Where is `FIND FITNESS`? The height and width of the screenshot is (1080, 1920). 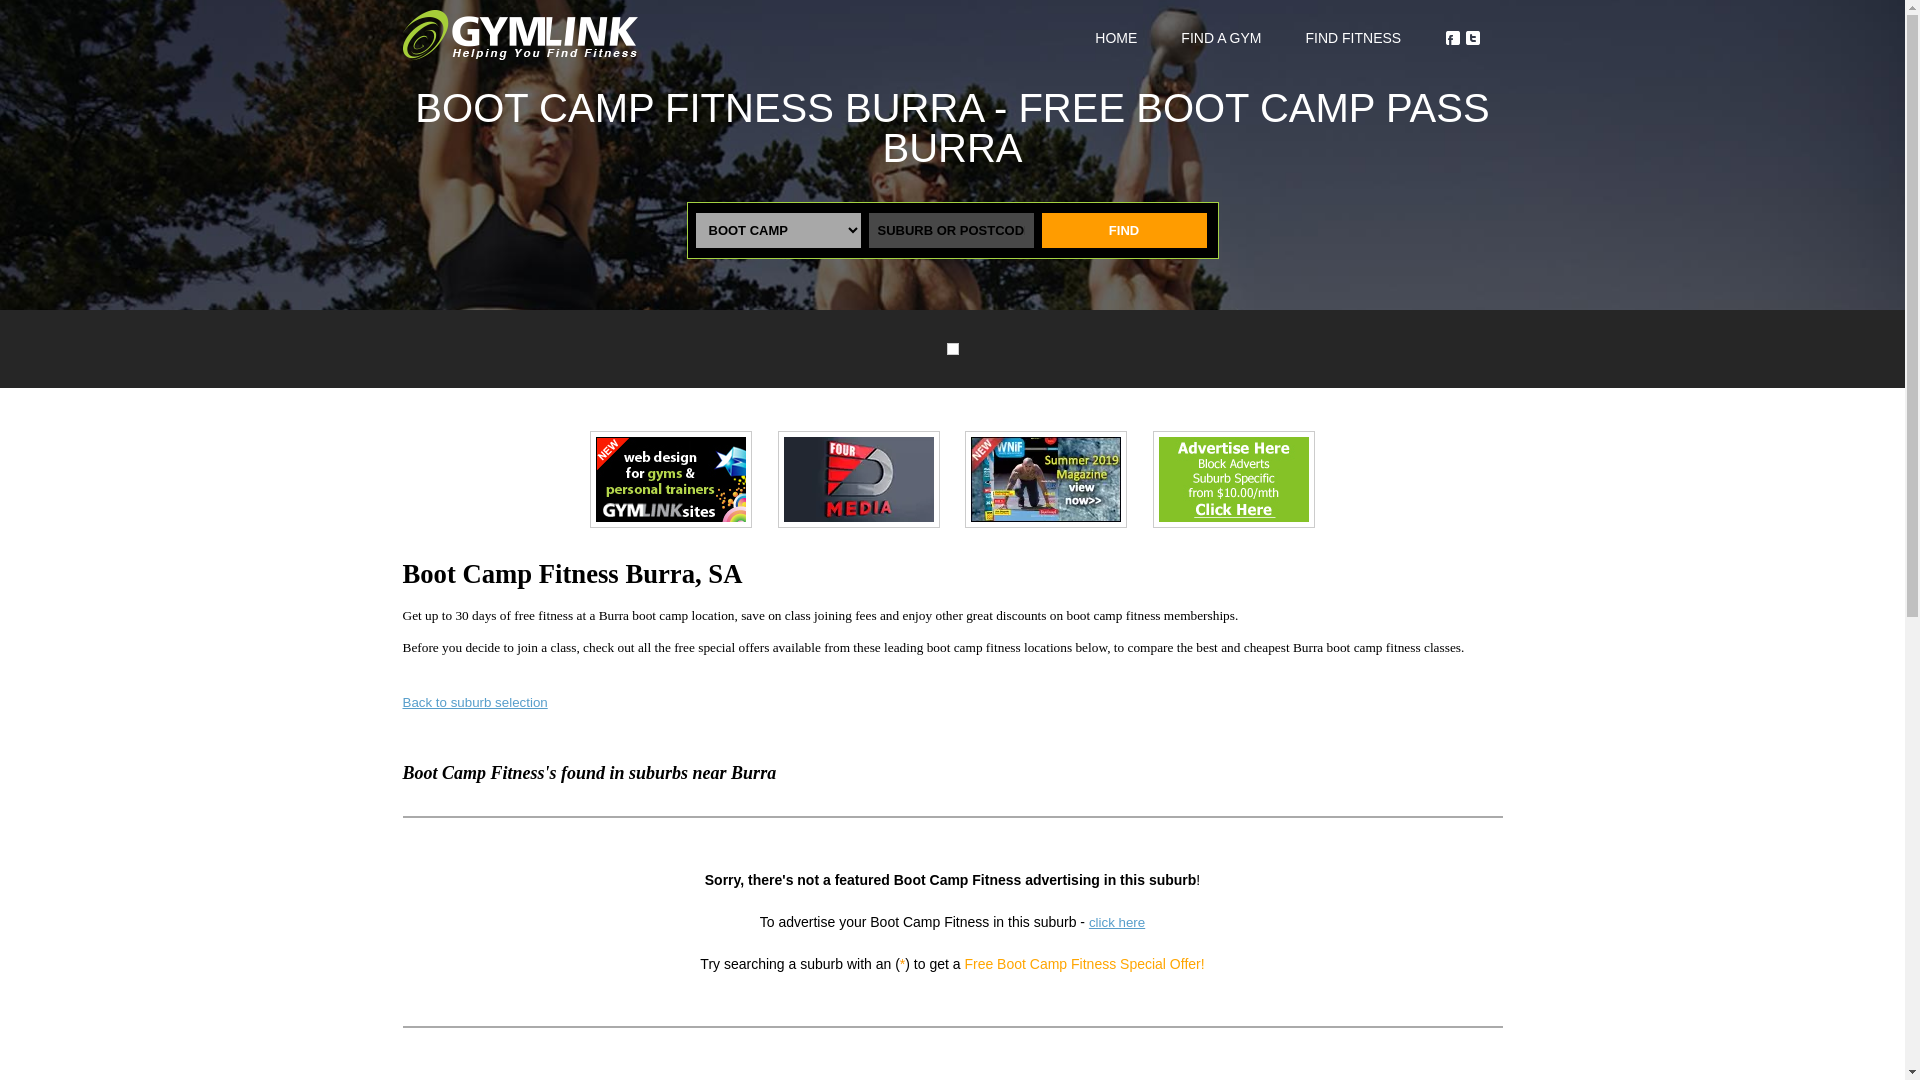
FIND FITNESS is located at coordinates (1353, 38).